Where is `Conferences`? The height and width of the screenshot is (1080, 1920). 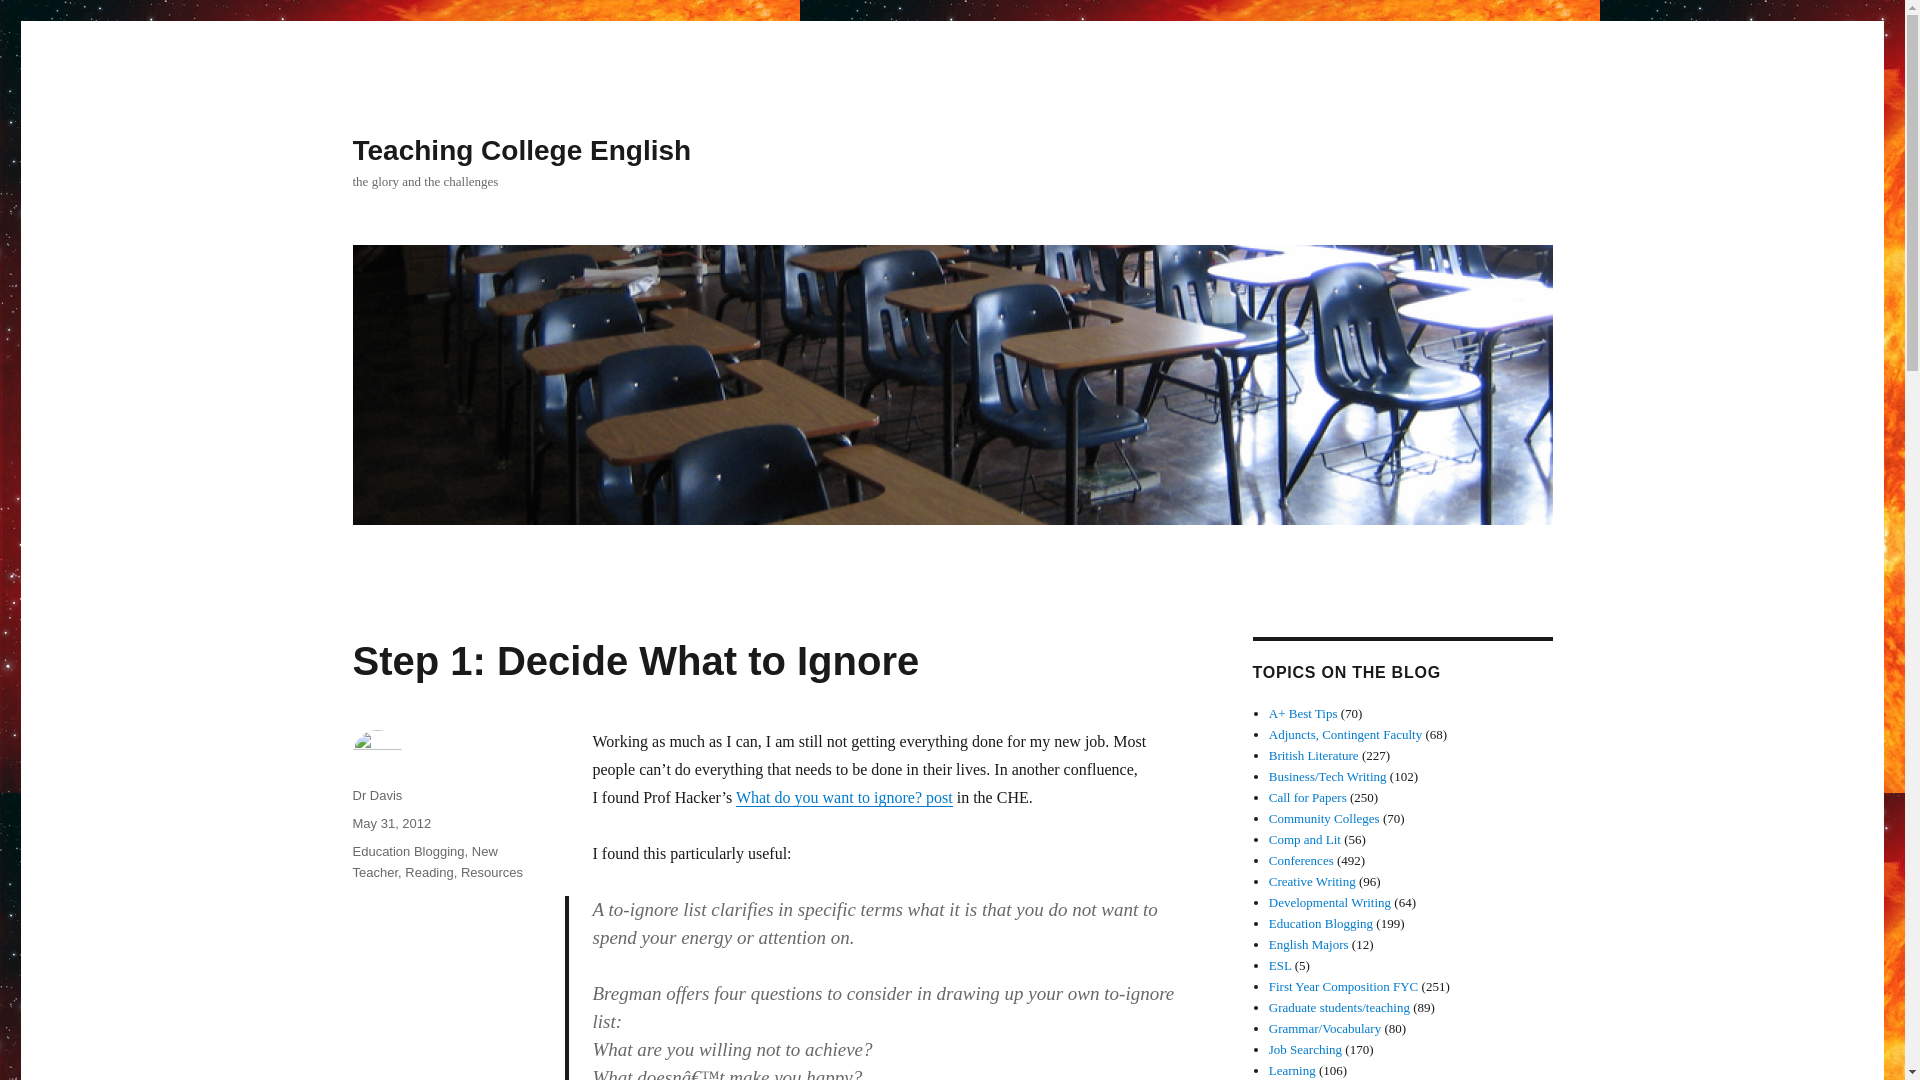
Conferences is located at coordinates (1302, 860).